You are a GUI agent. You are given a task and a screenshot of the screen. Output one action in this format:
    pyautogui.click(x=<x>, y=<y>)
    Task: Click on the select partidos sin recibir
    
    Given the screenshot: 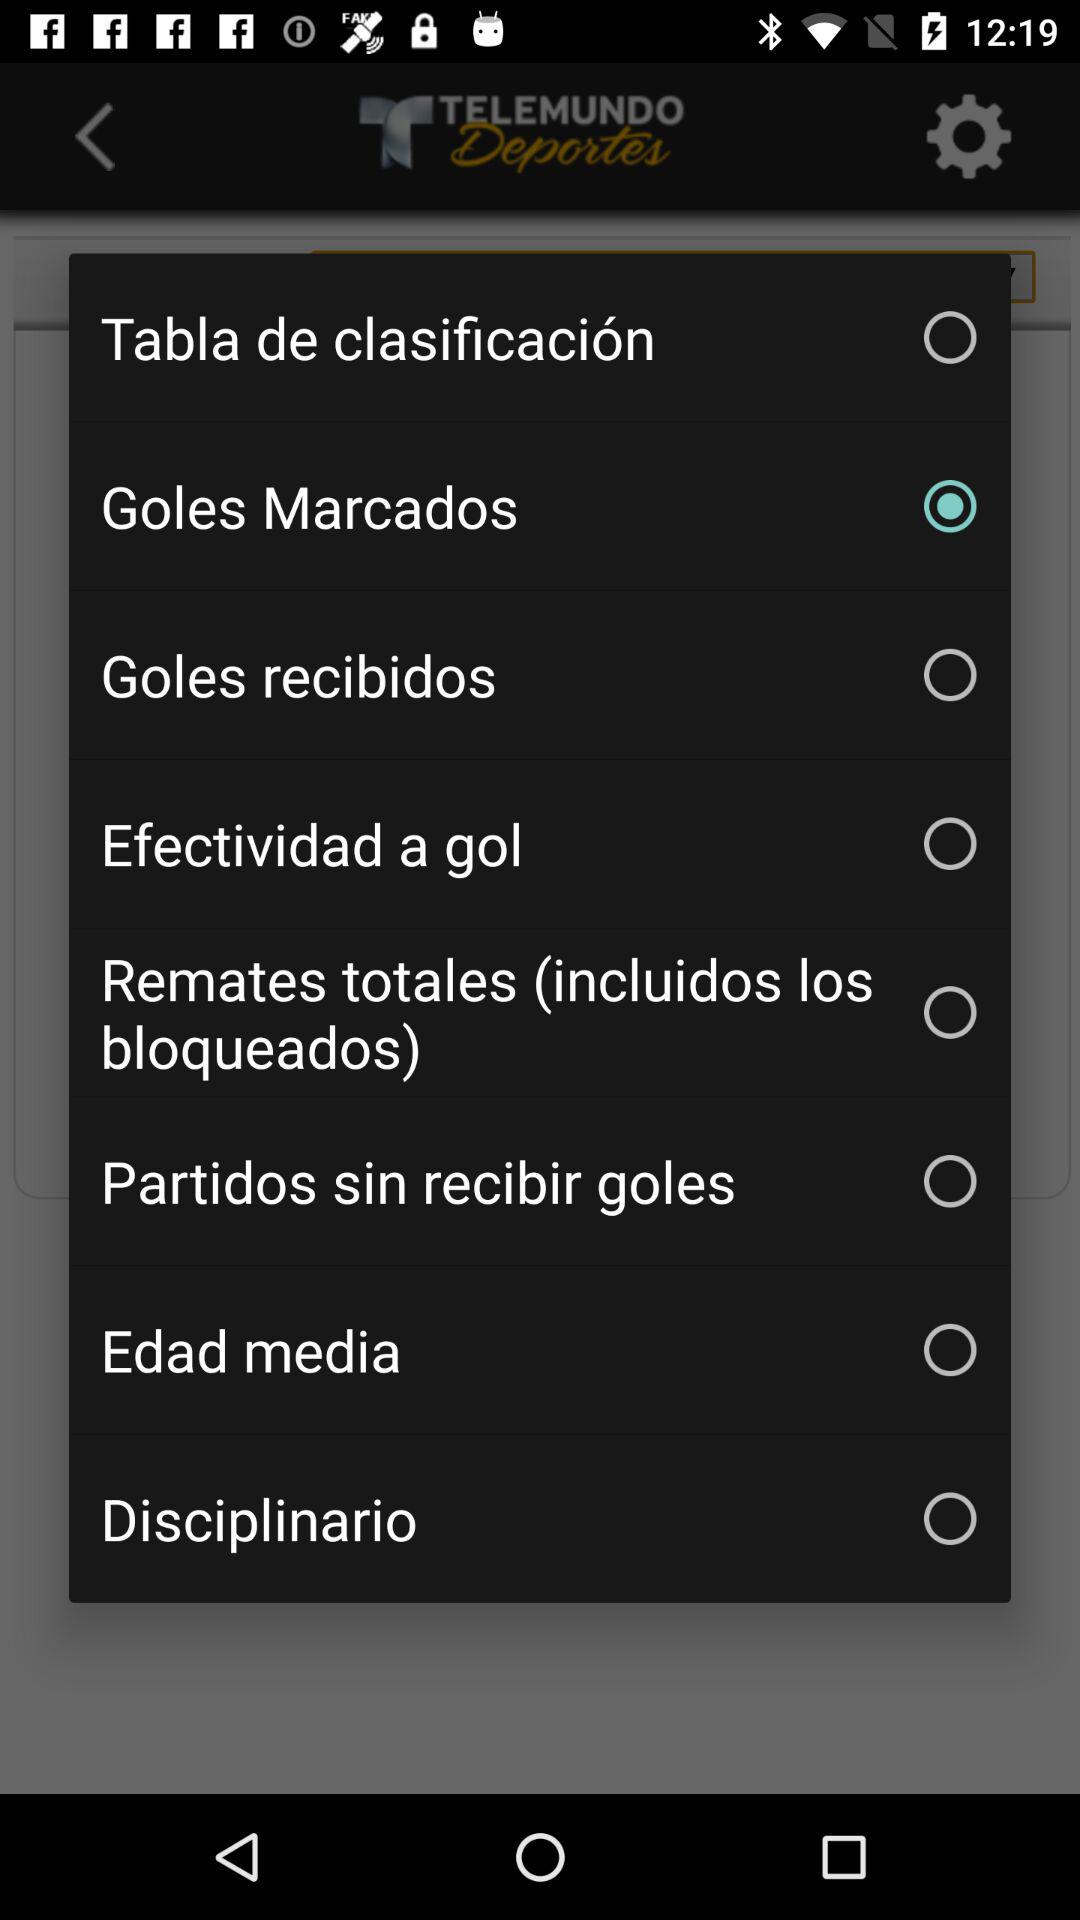 What is the action you would take?
    pyautogui.click(x=540, y=1181)
    